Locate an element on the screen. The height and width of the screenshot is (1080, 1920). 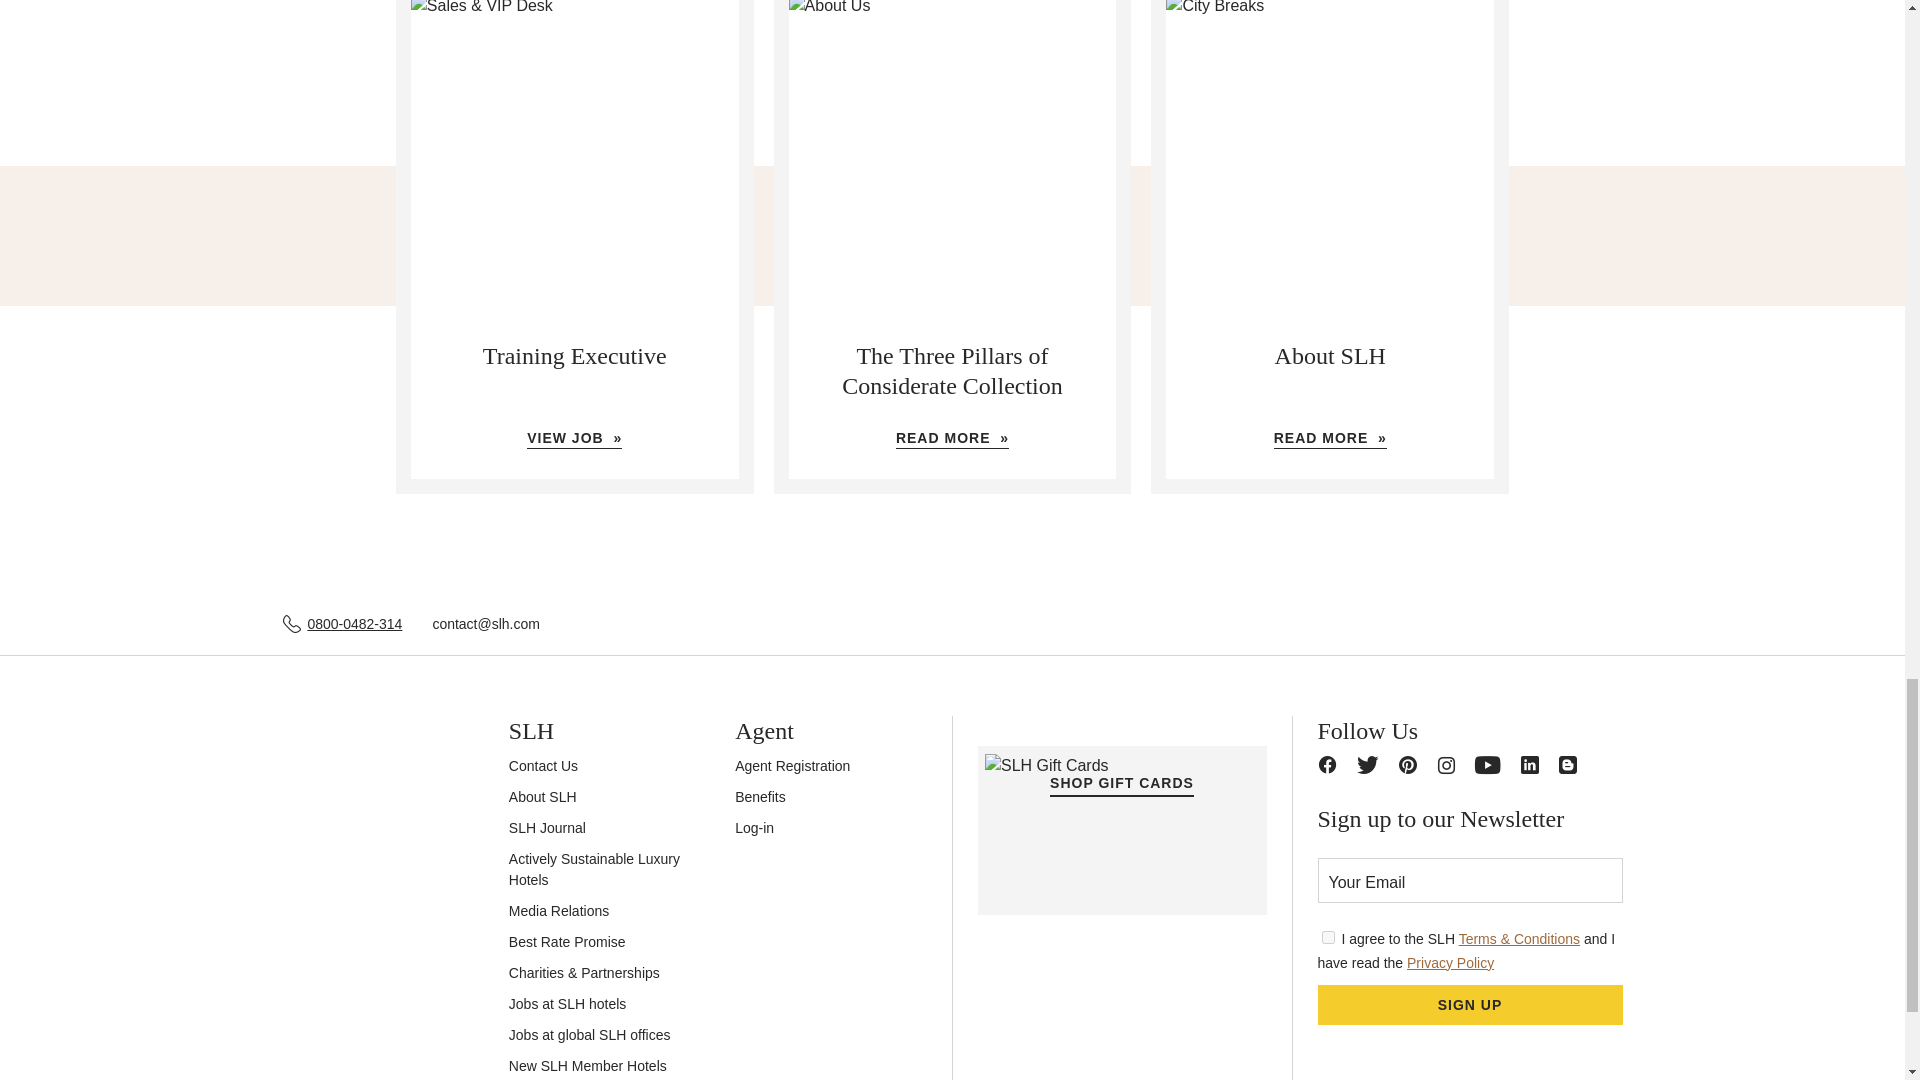
0800-0482-314 is located at coordinates (354, 624).